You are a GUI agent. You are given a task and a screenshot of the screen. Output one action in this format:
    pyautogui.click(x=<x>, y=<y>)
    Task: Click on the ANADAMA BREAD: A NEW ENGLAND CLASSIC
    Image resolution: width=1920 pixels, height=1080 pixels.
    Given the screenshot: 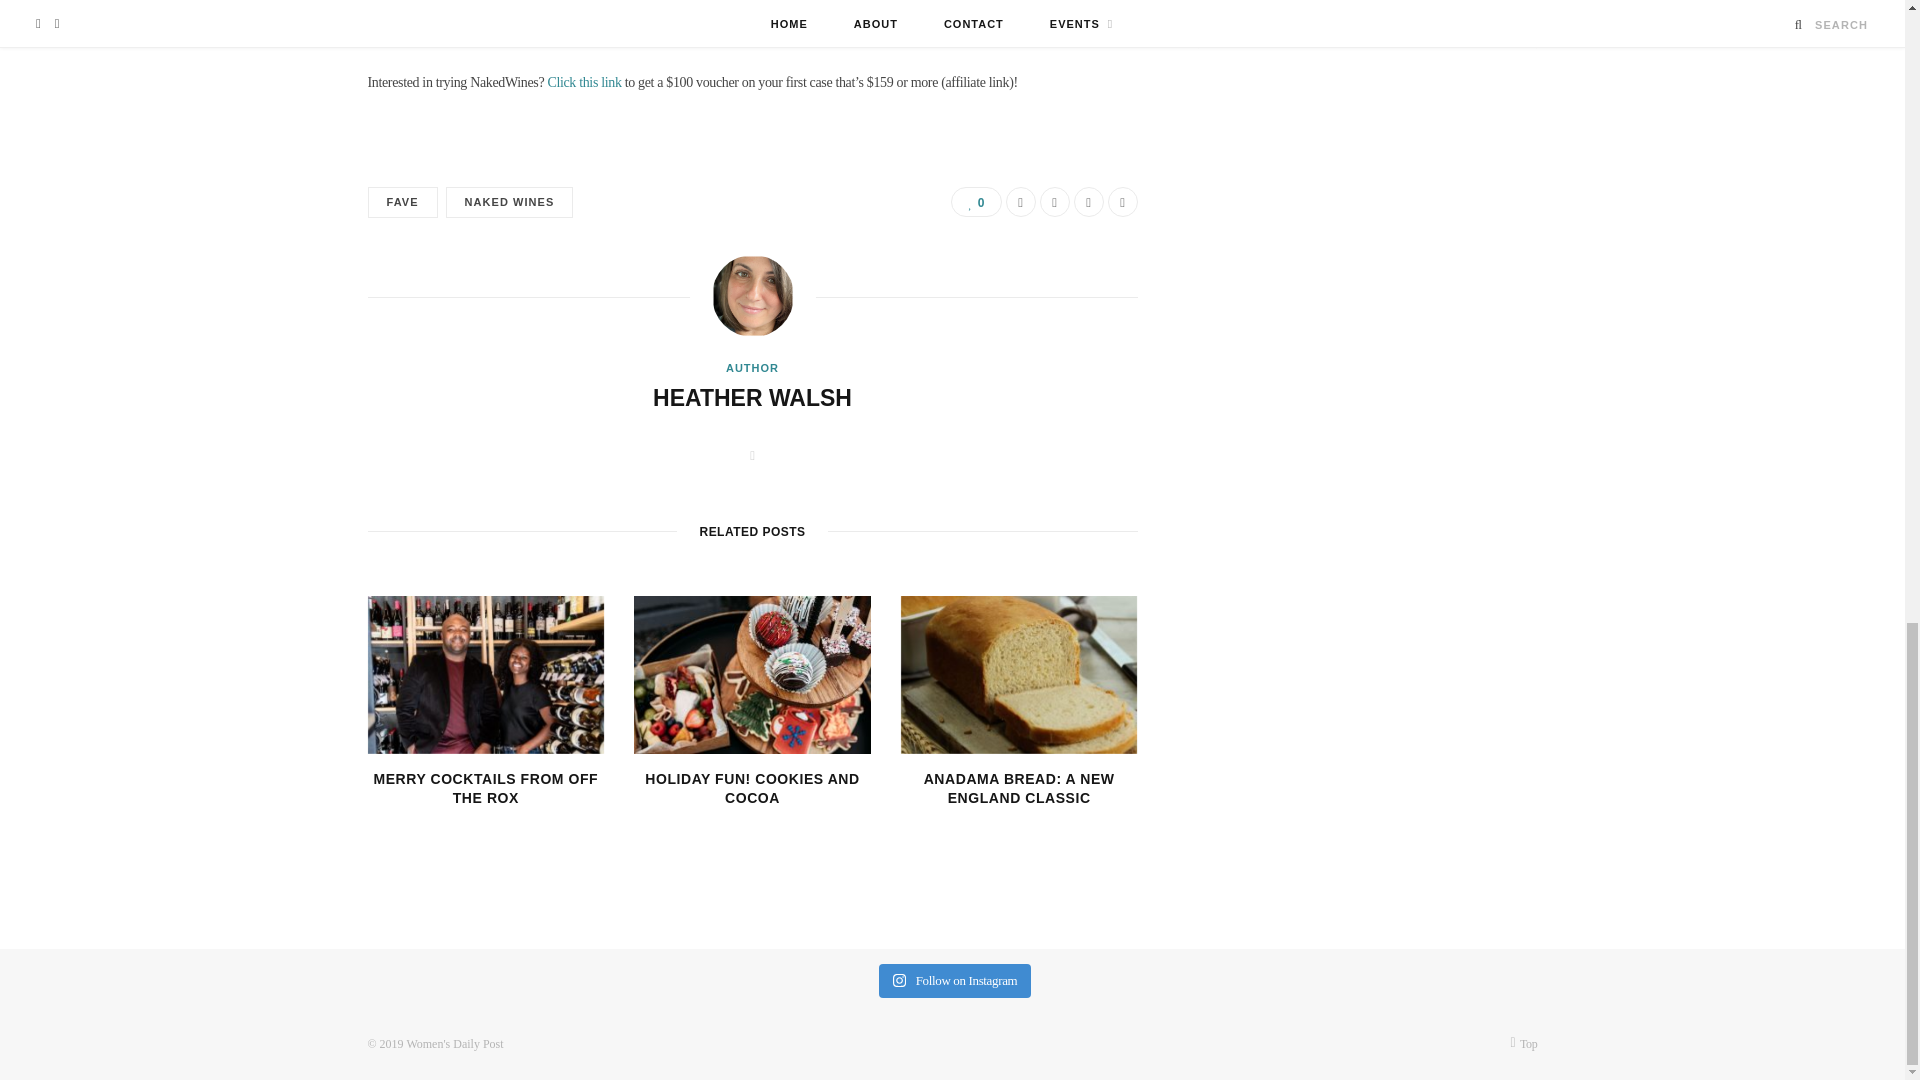 What is the action you would take?
    pyautogui.click(x=1019, y=788)
    